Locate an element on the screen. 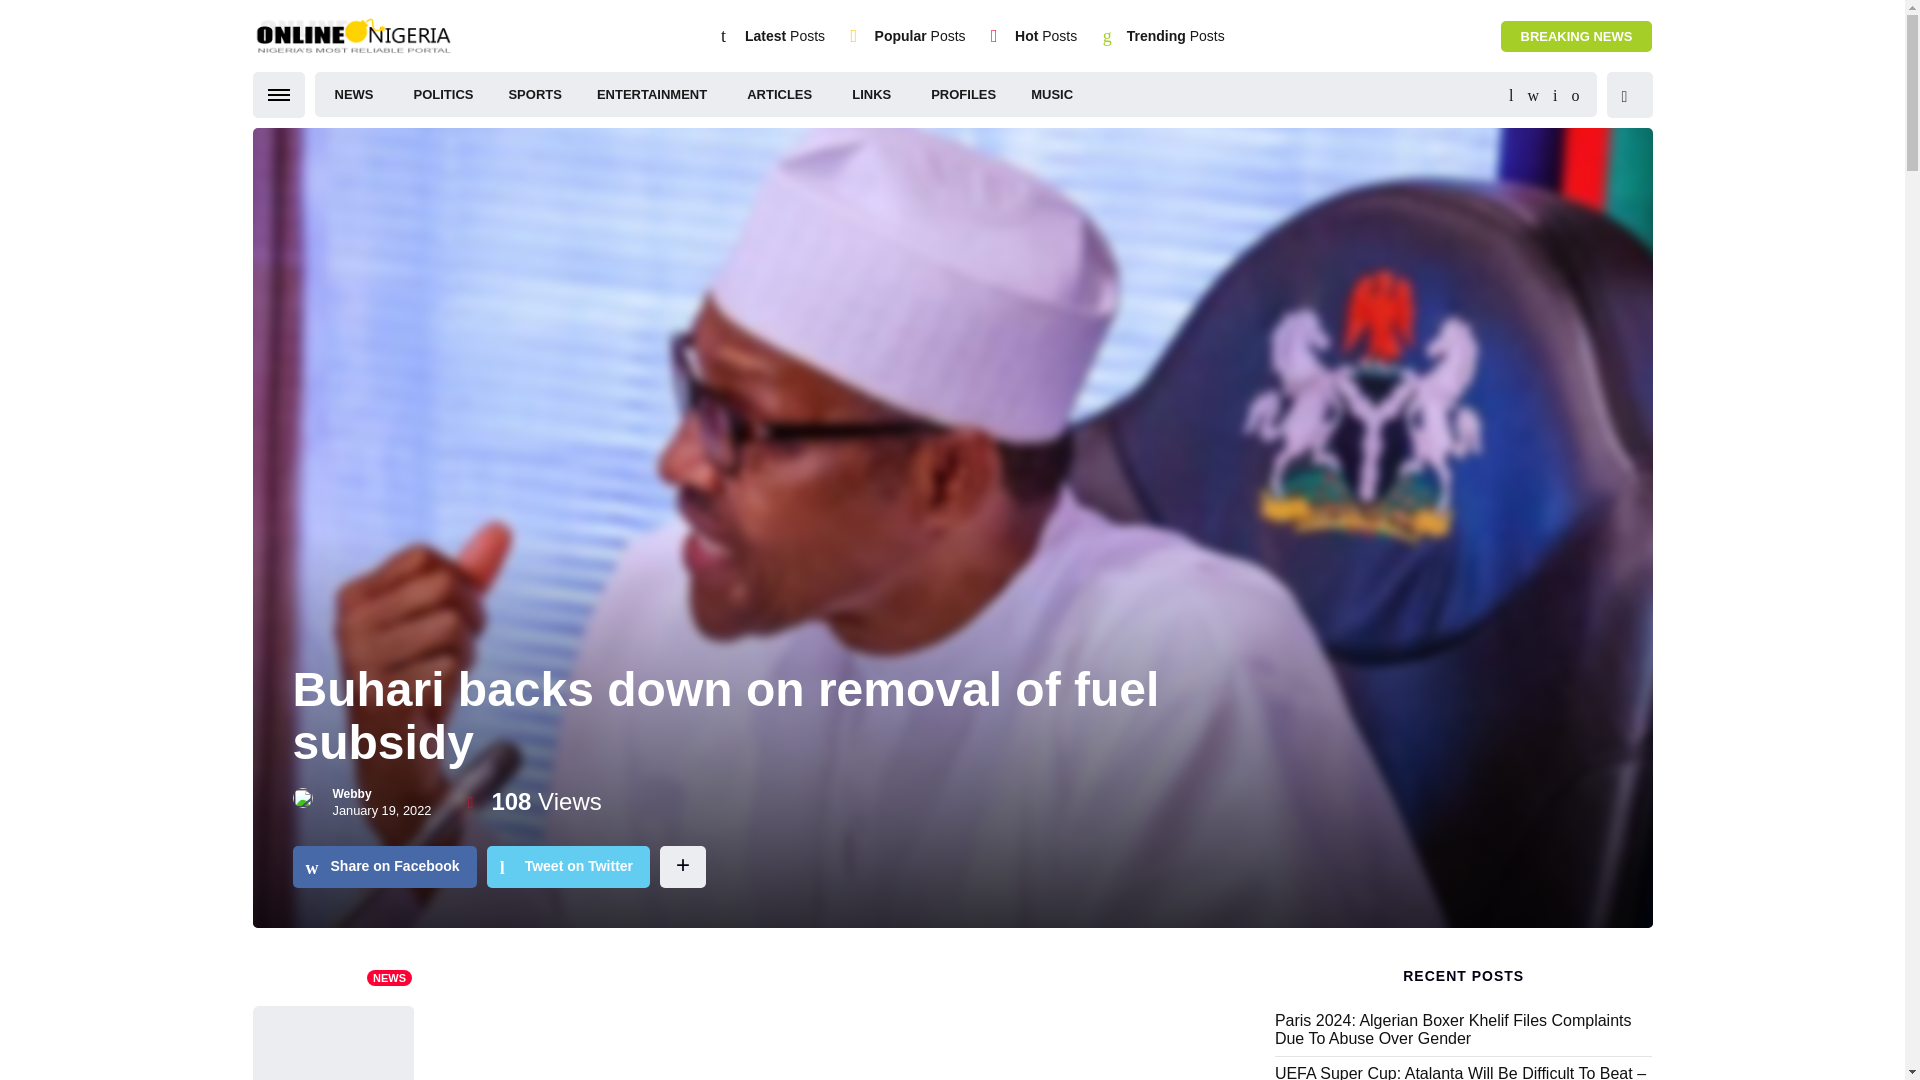 The width and height of the screenshot is (1920, 1080). Latest Posts is located at coordinates (784, 35).